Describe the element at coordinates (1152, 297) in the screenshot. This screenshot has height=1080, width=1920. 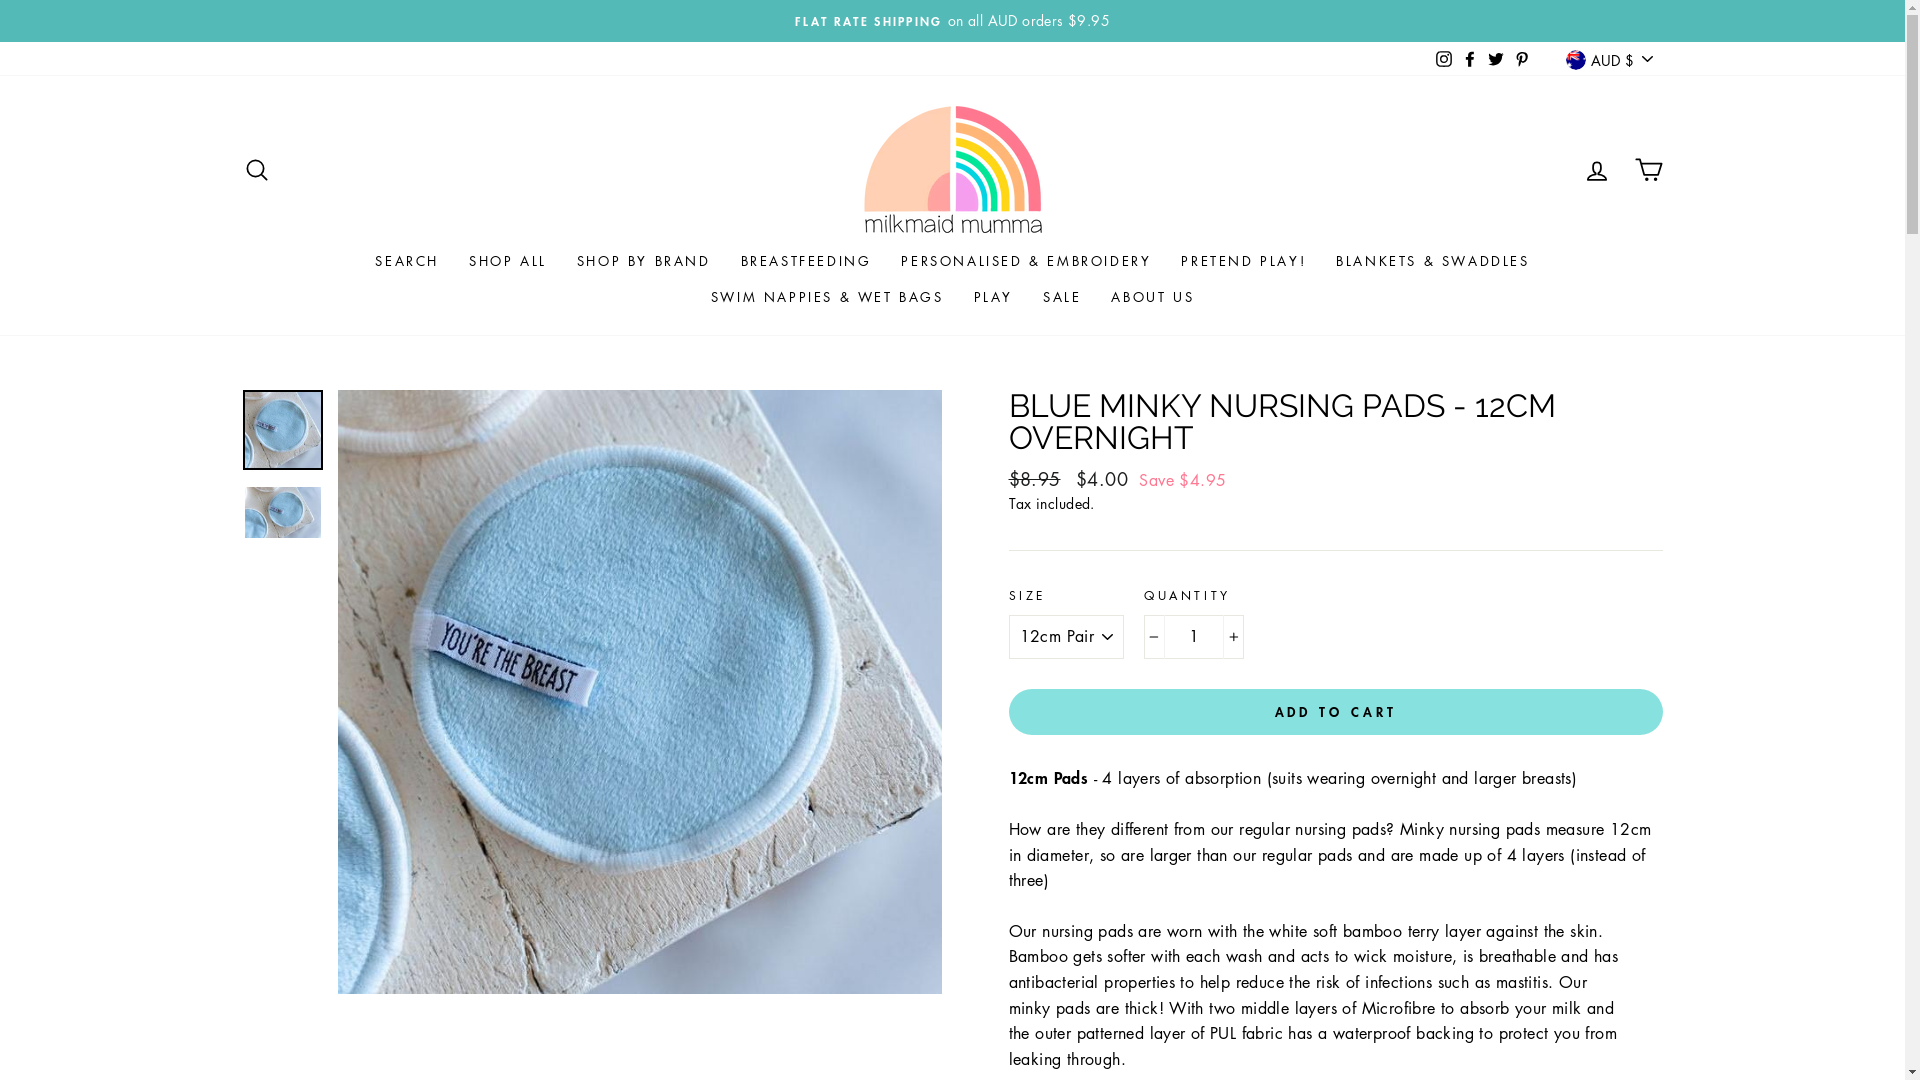
I see `ABOUT US` at that location.